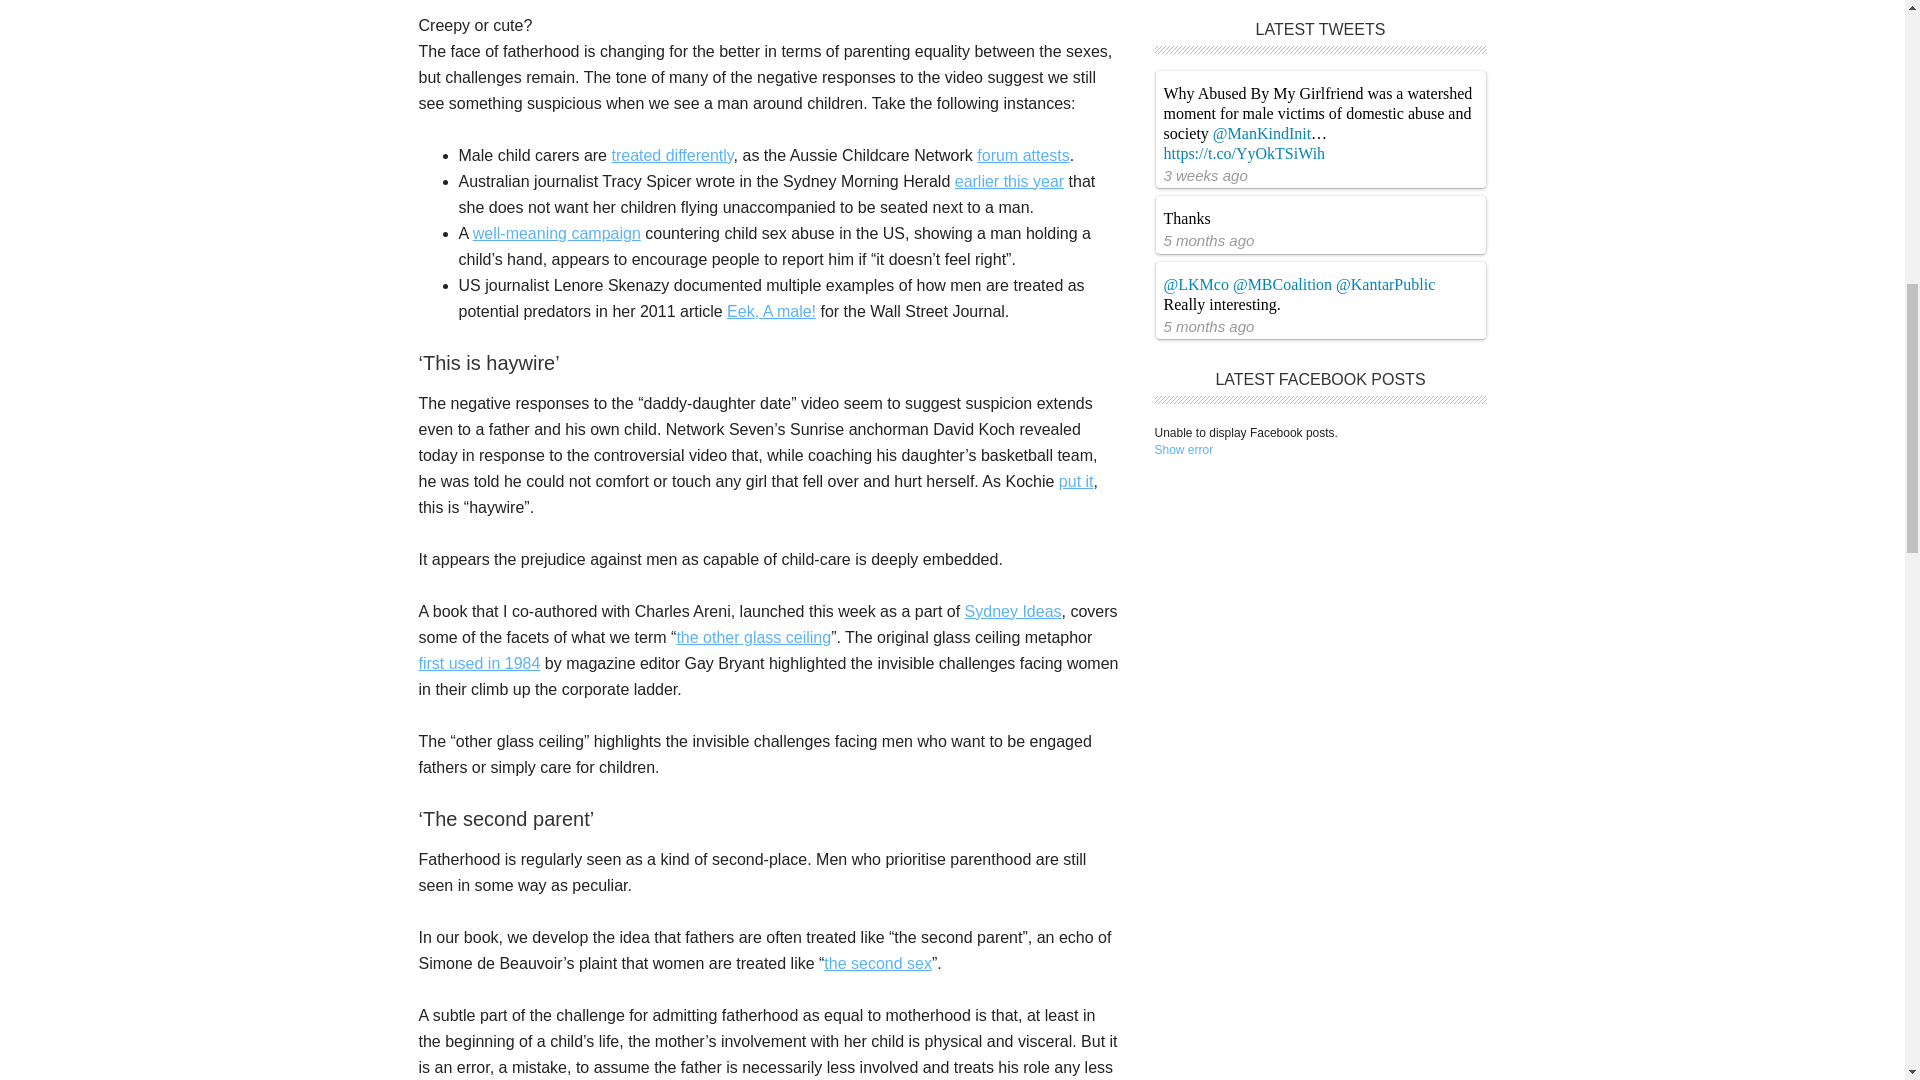 The height and width of the screenshot is (1080, 1920). I want to click on the other glass ceiling, so click(753, 636).